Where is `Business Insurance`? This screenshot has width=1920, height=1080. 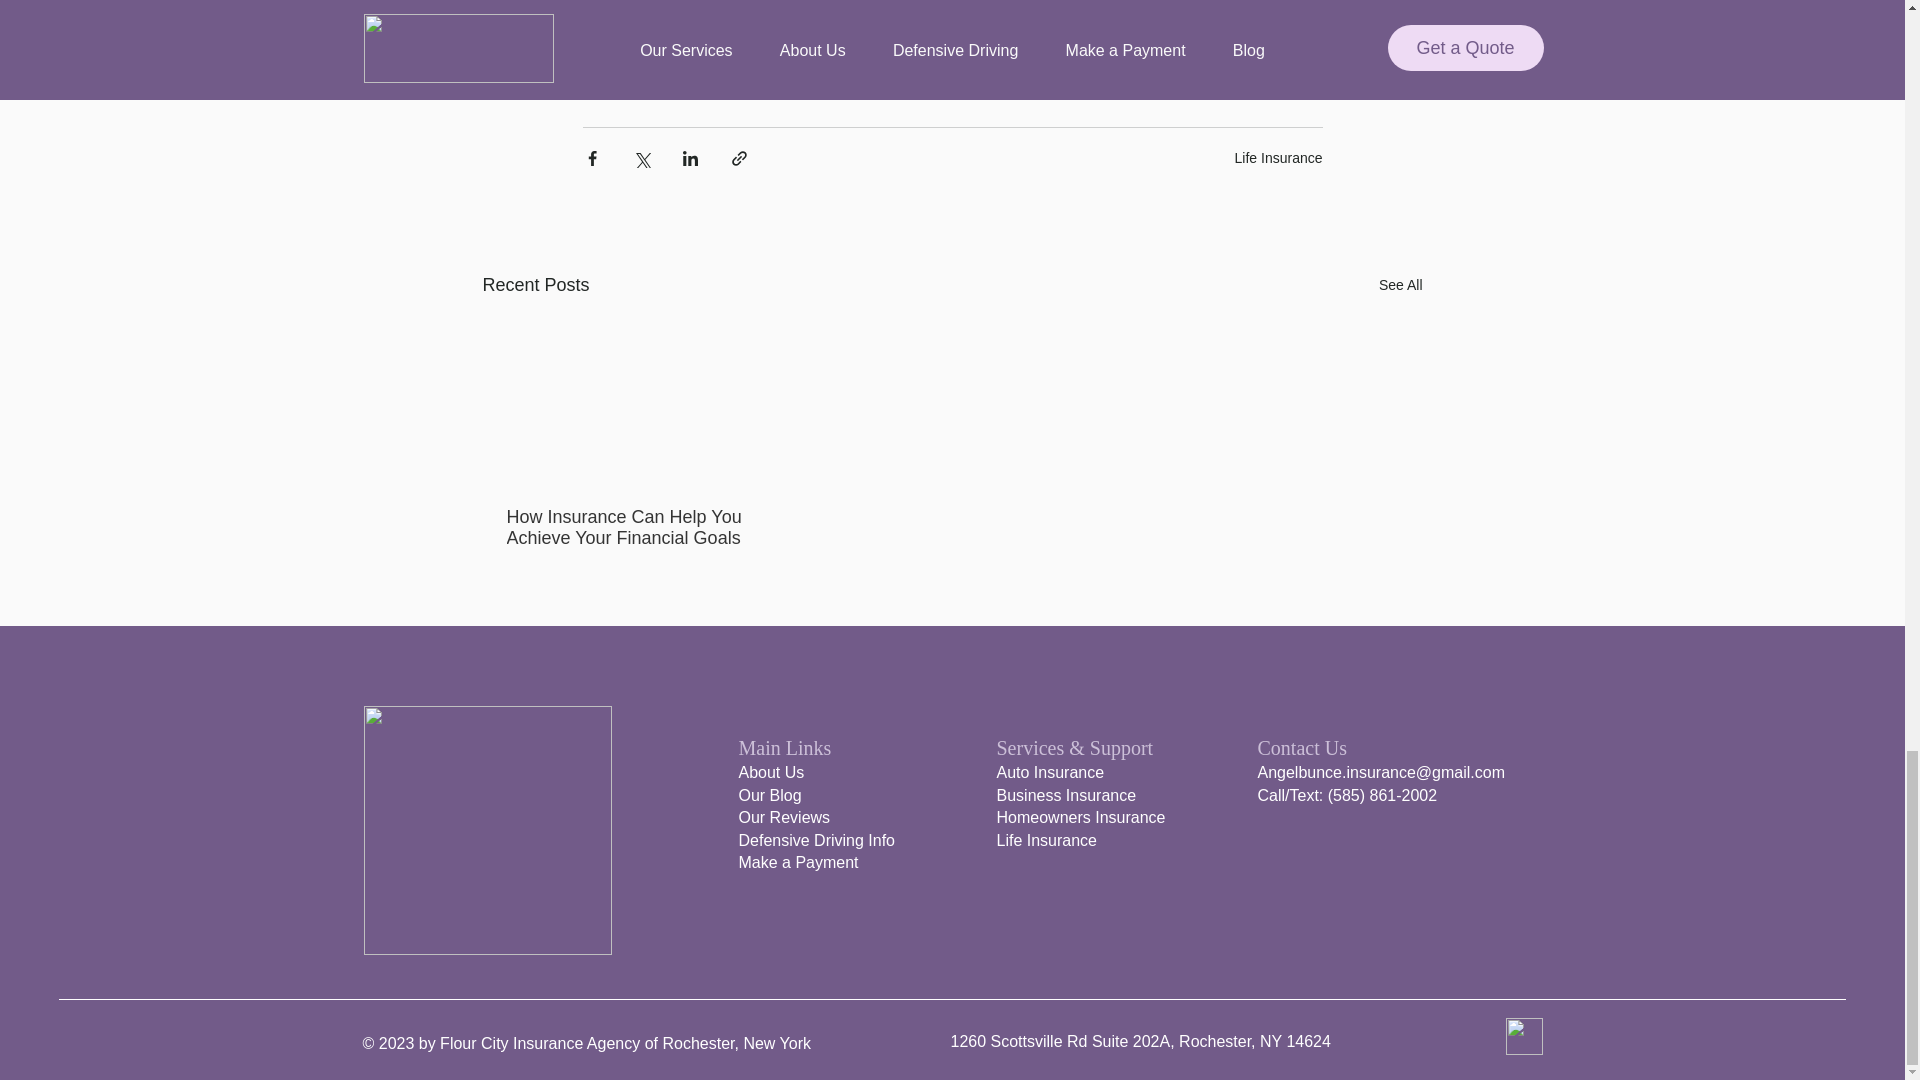
Business Insurance is located at coordinates (1066, 795).